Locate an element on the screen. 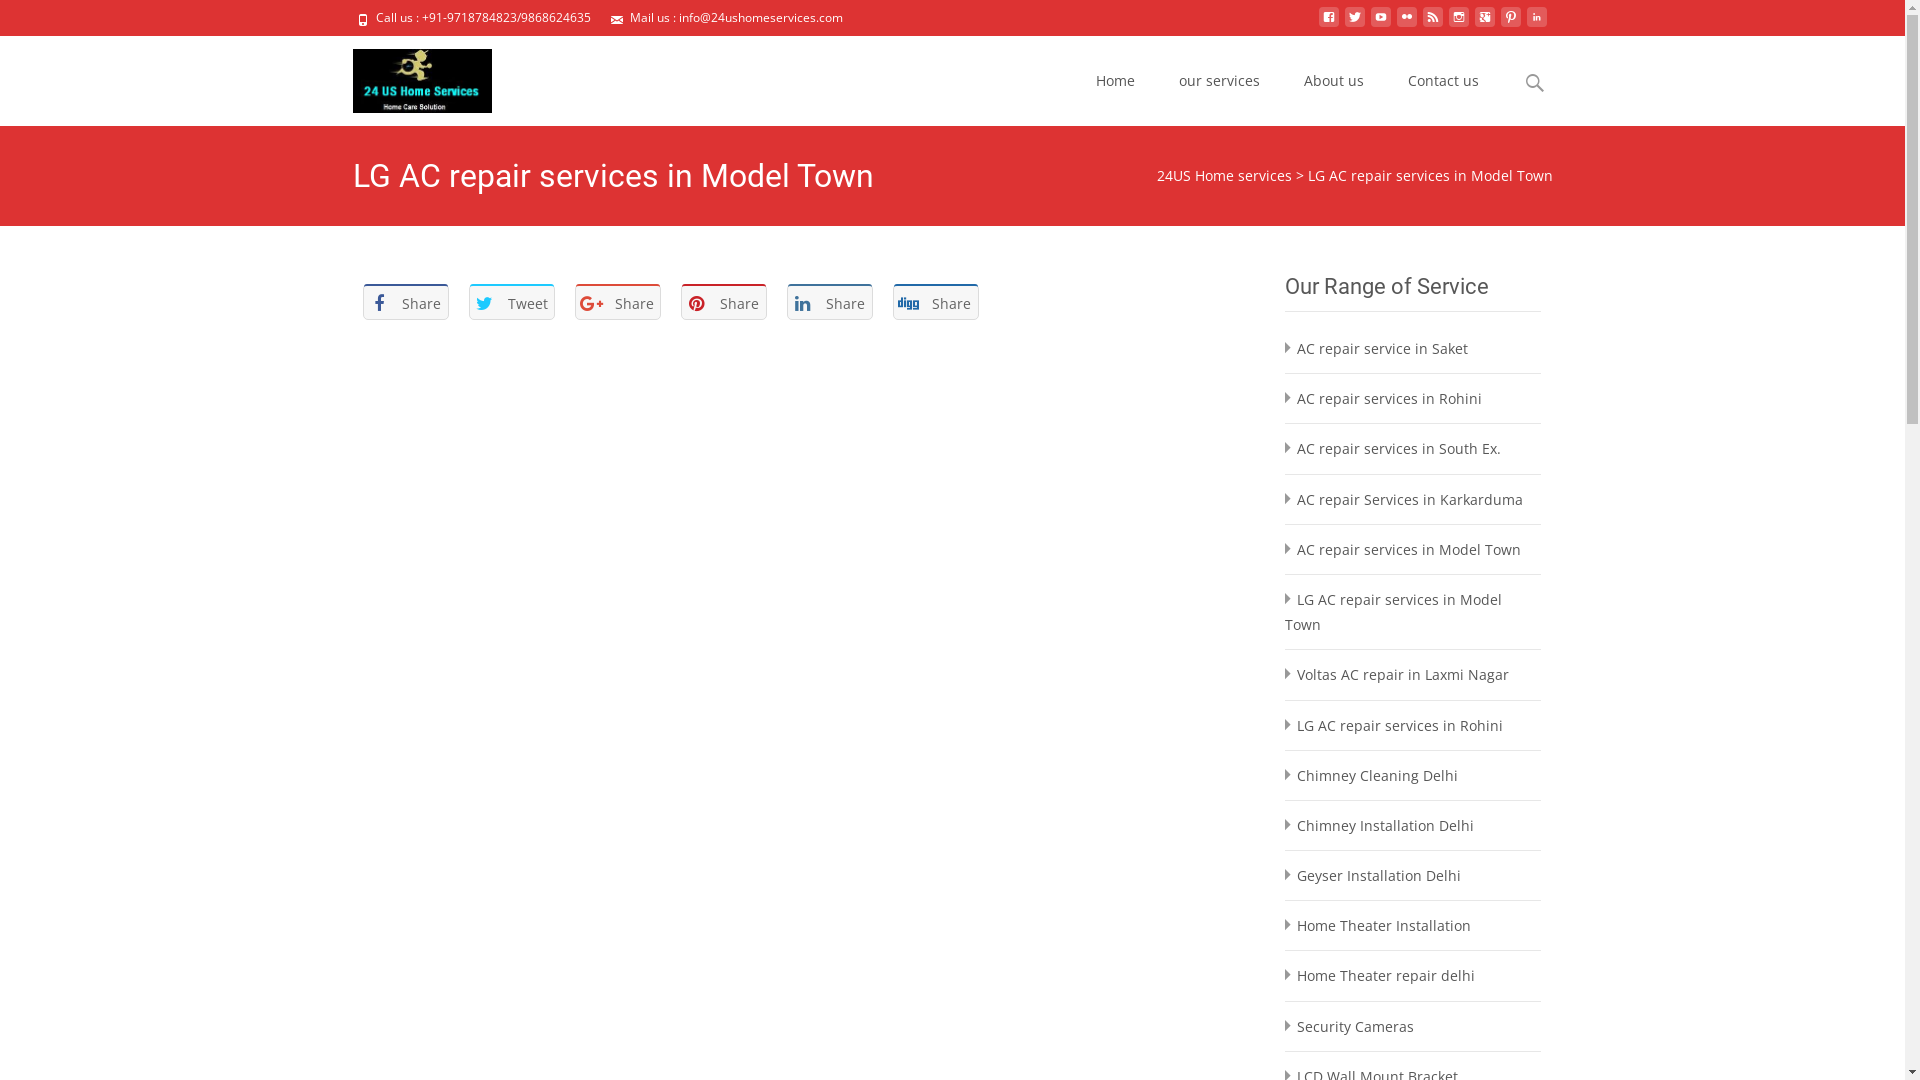 This screenshot has width=1920, height=1080. Geyser Installation Delhi is located at coordinates (1378, 876).